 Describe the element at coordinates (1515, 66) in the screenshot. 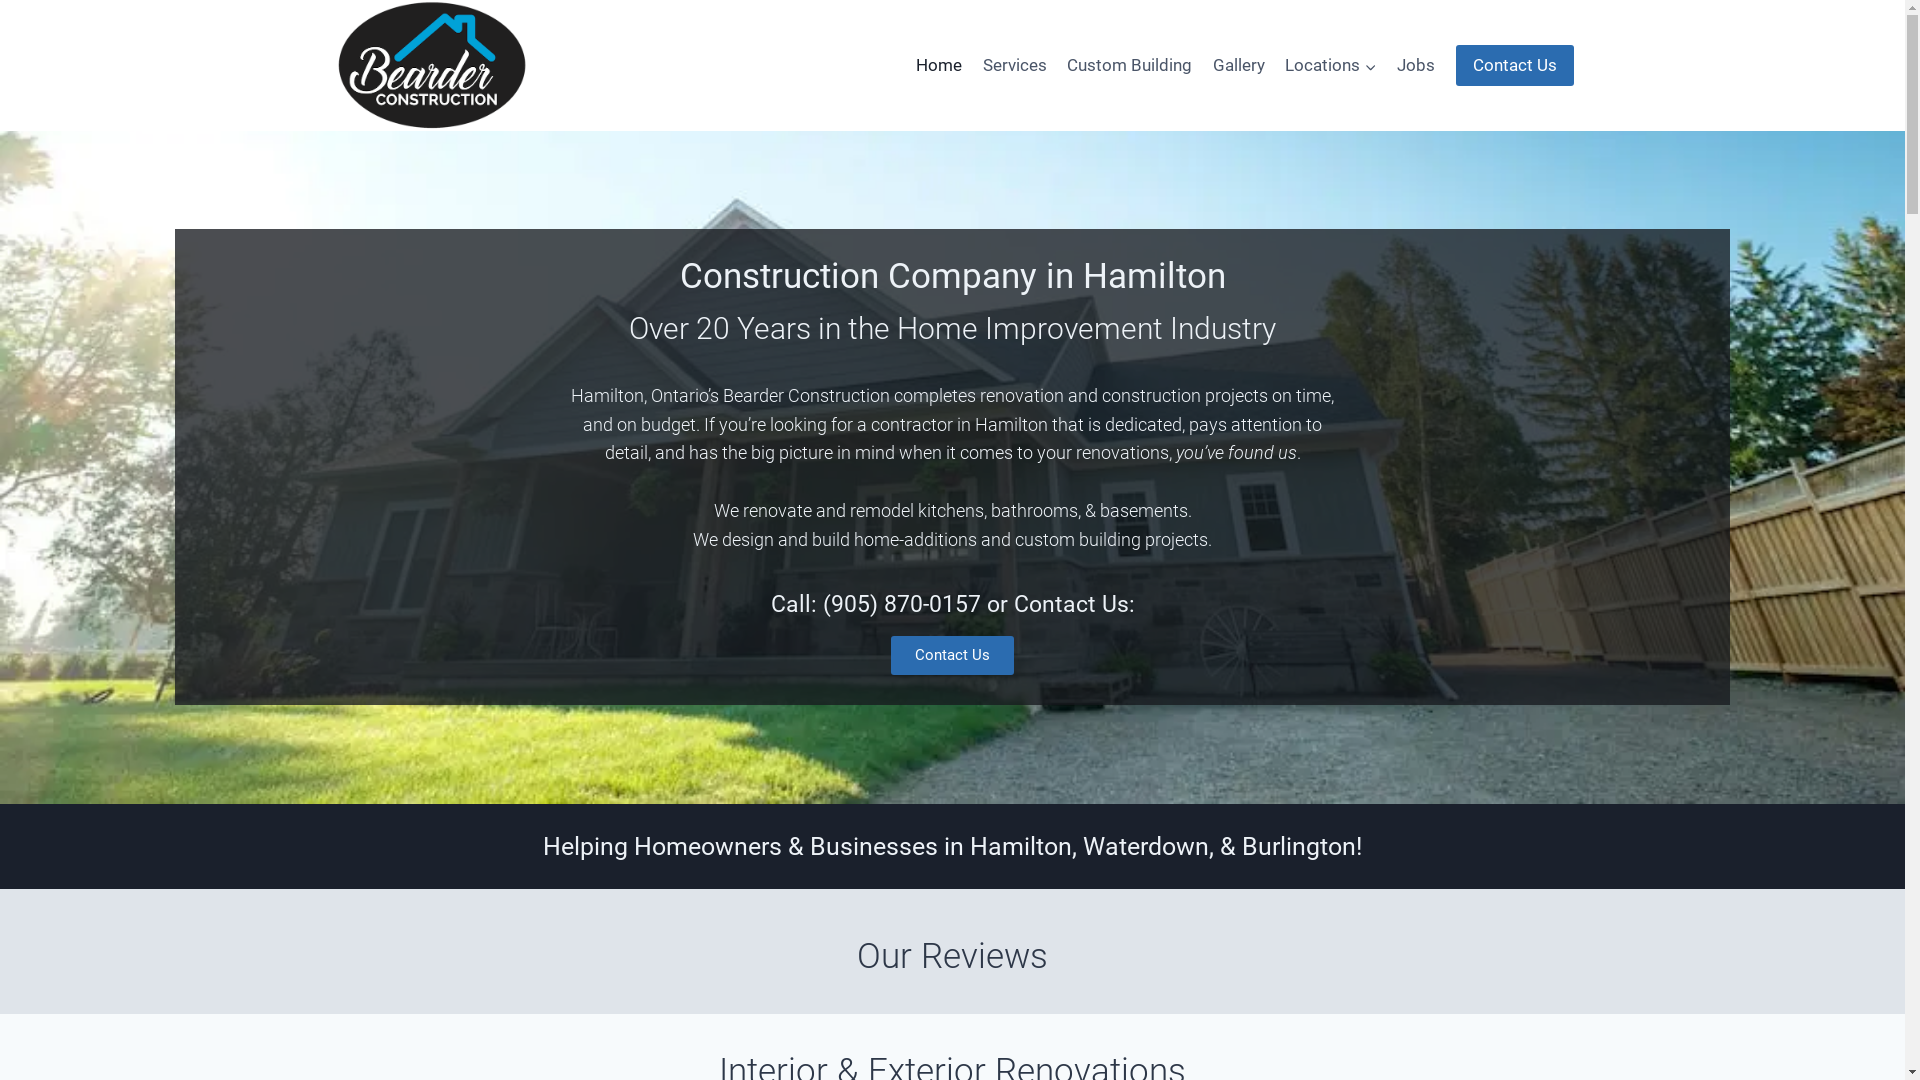

I see `Contact Us` at that location.